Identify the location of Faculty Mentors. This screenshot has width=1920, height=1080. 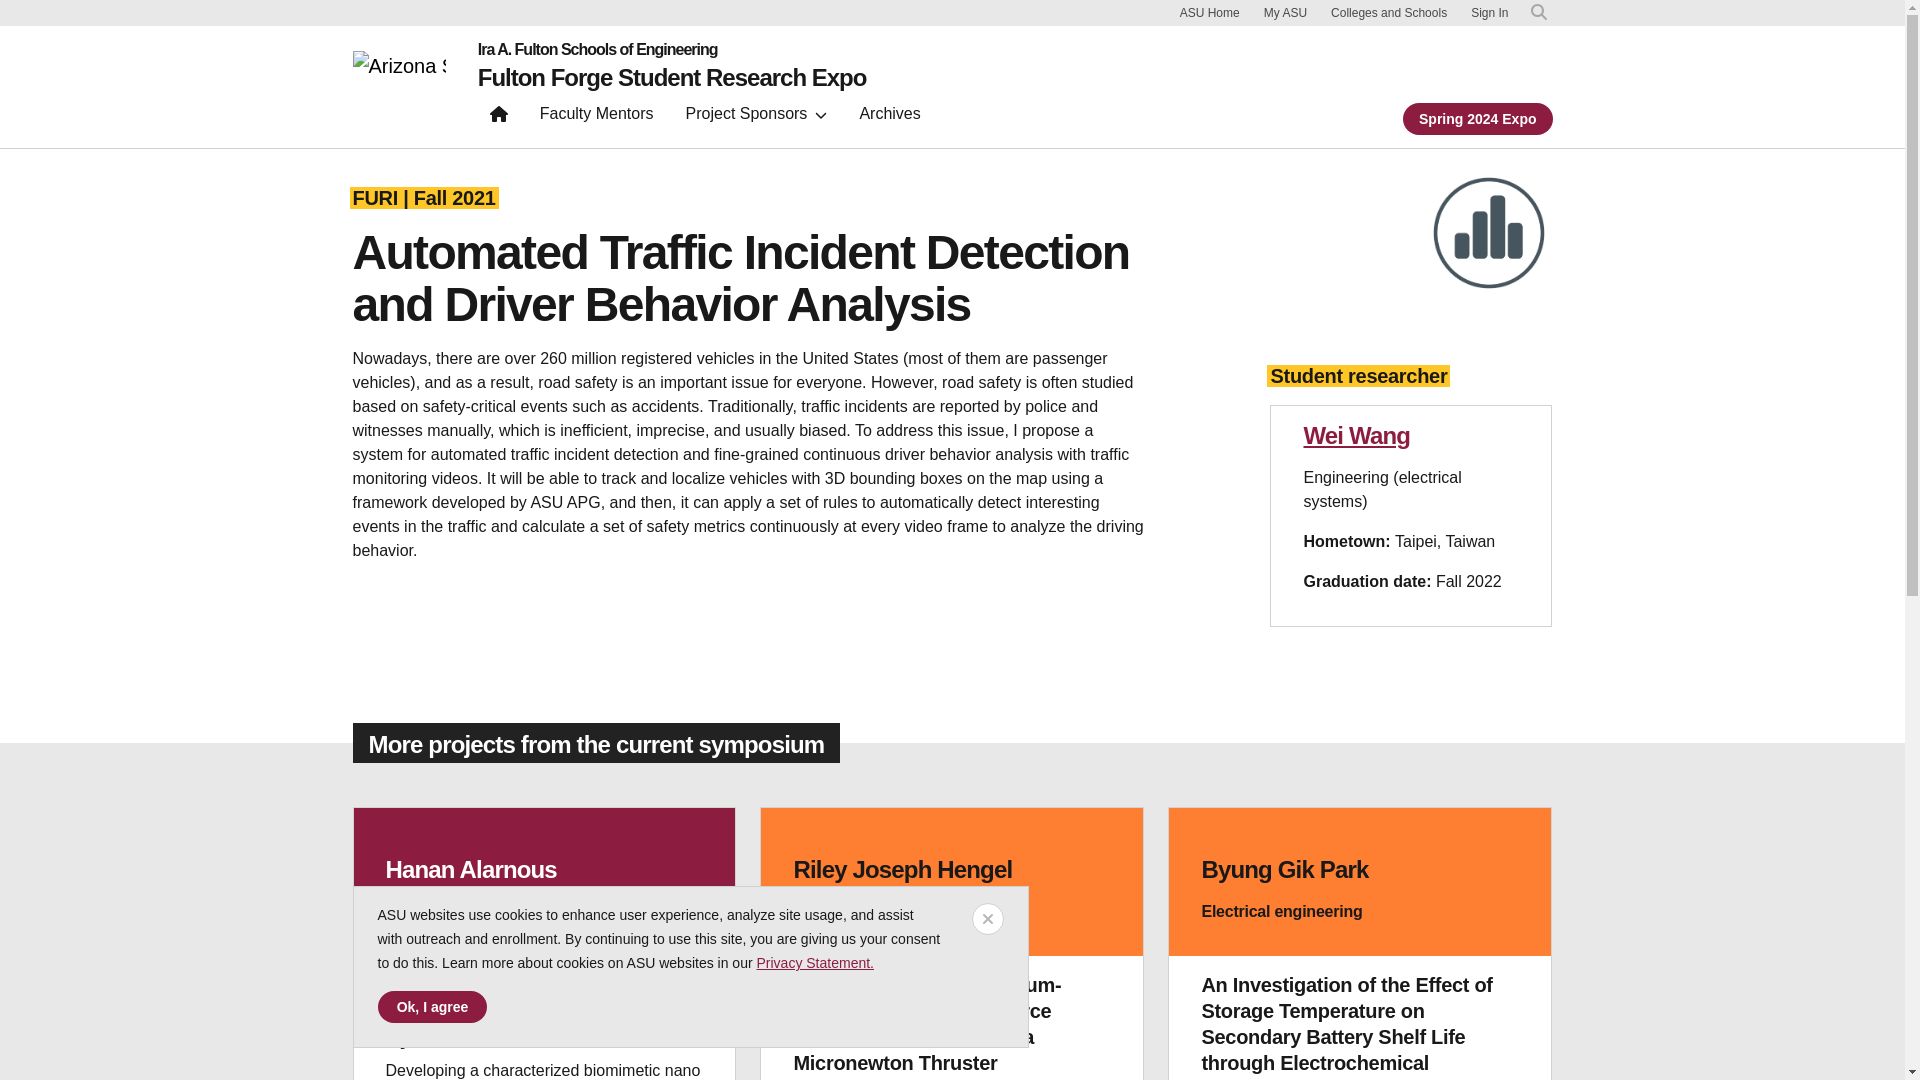
(597, 118).